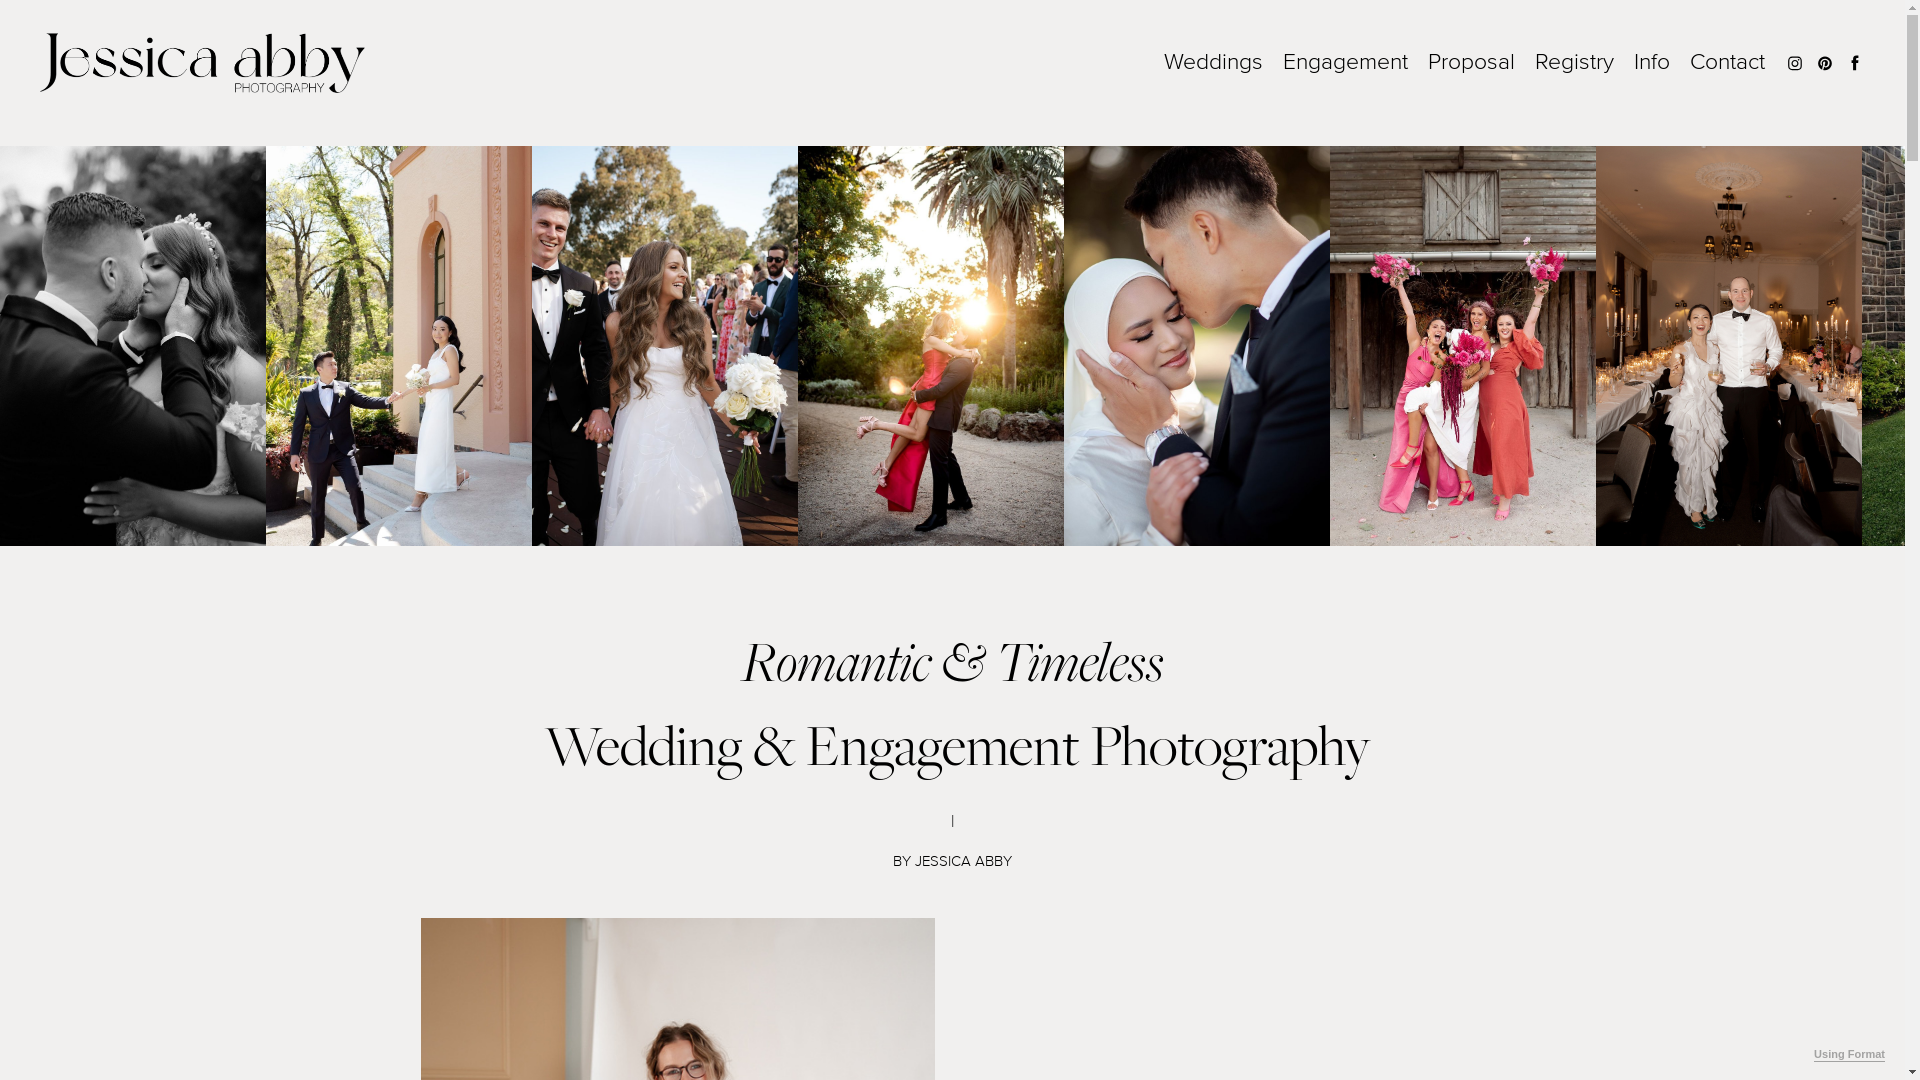  Describe the element at coordinates (1825, 61) in the screenshot. I see `Pinterest` at that location.